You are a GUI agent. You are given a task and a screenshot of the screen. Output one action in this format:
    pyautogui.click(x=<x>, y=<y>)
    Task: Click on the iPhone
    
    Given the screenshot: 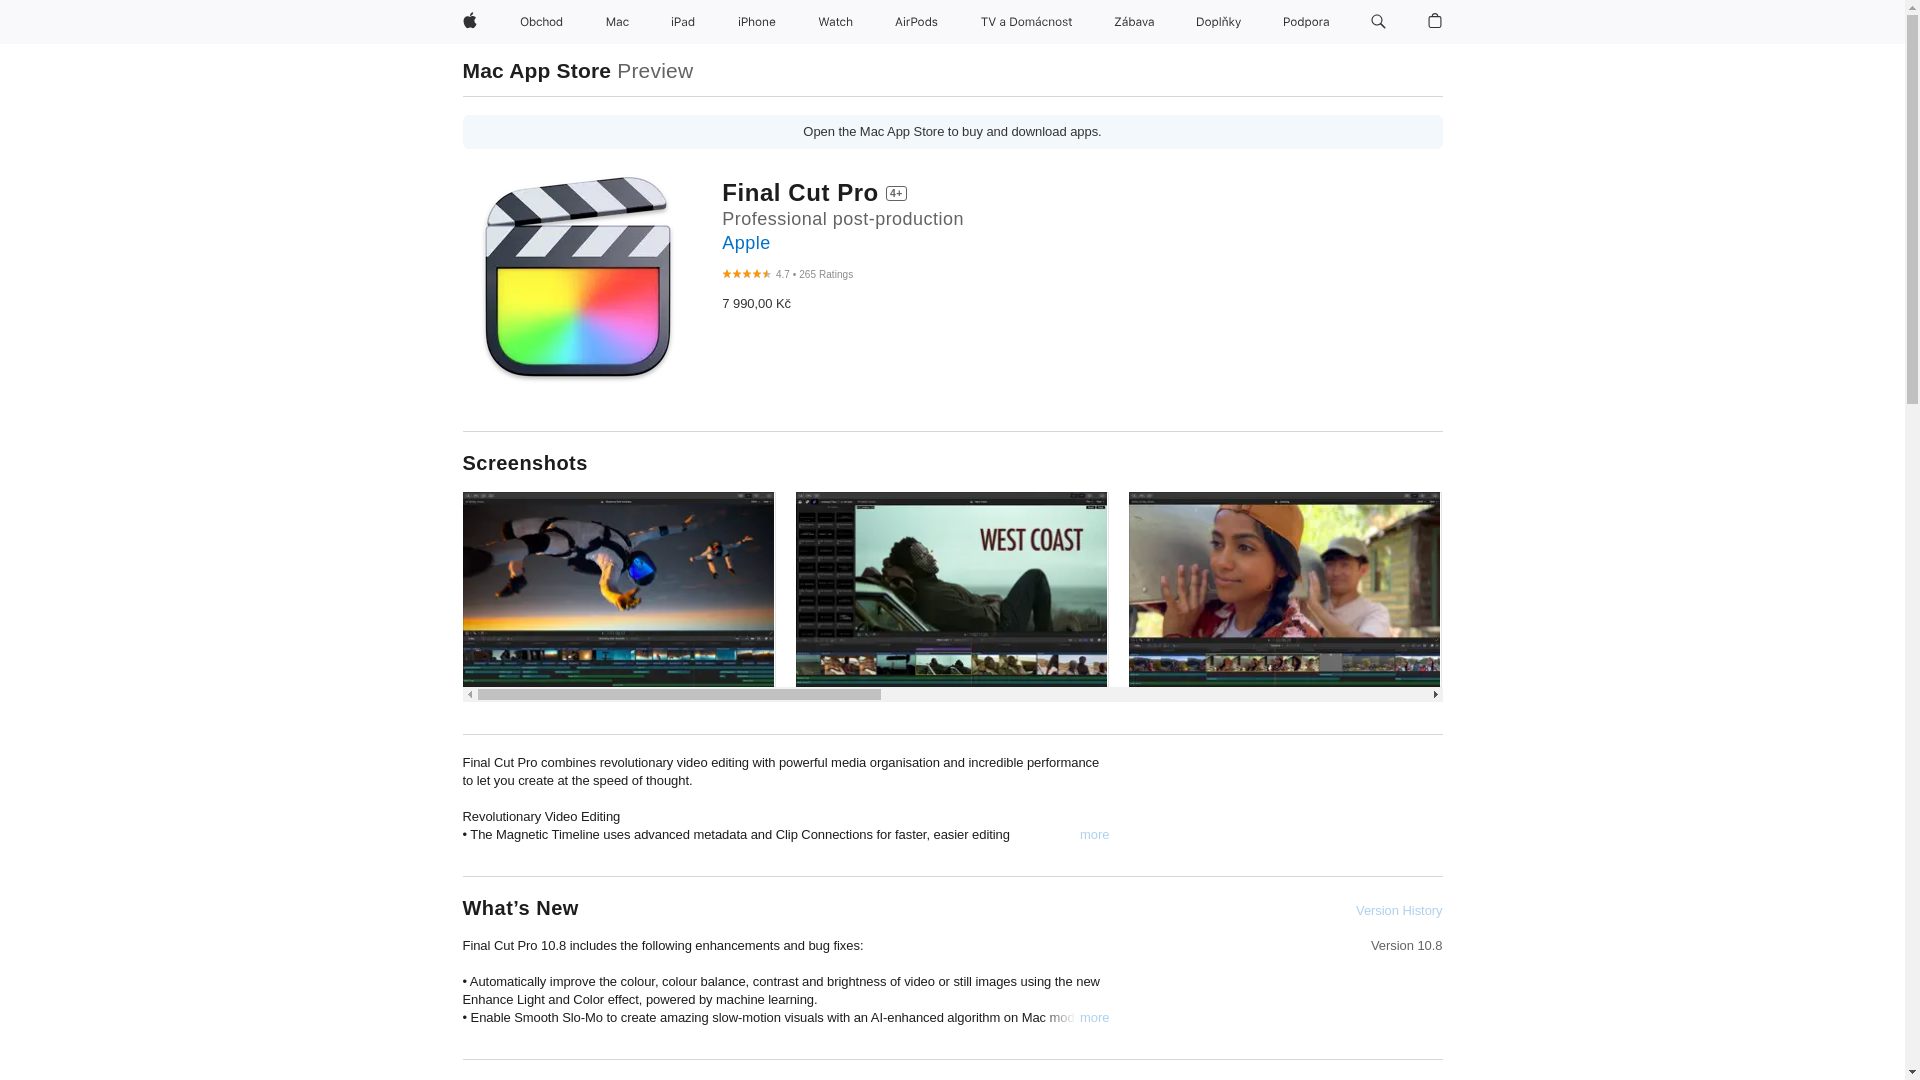 What is the action you would take?
    pyautogui.click(x=756, y=22)
    